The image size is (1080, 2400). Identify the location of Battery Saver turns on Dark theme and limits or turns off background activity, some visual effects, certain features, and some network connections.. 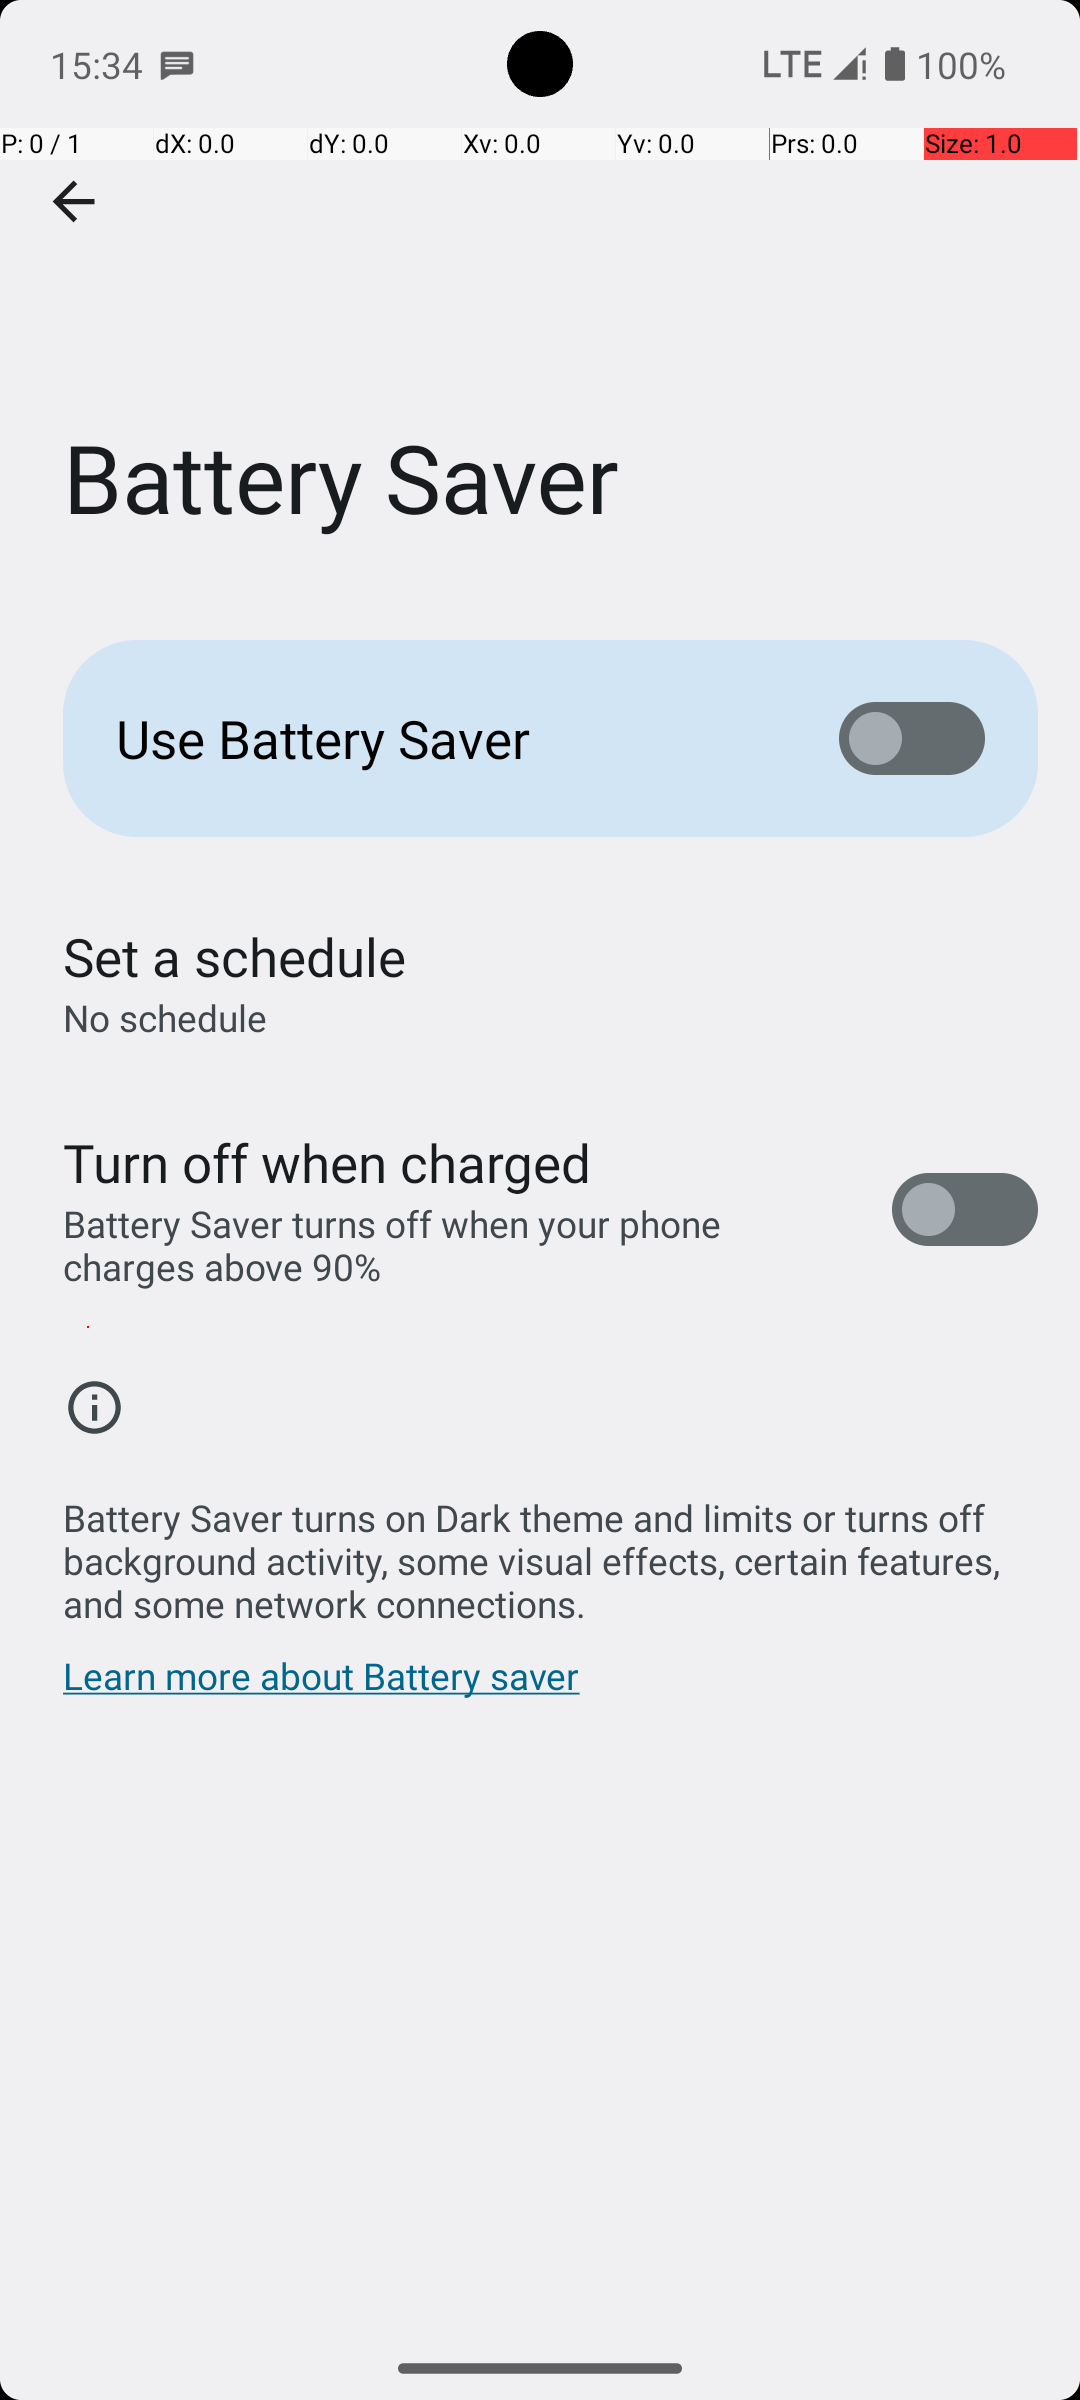
(550, 1550).